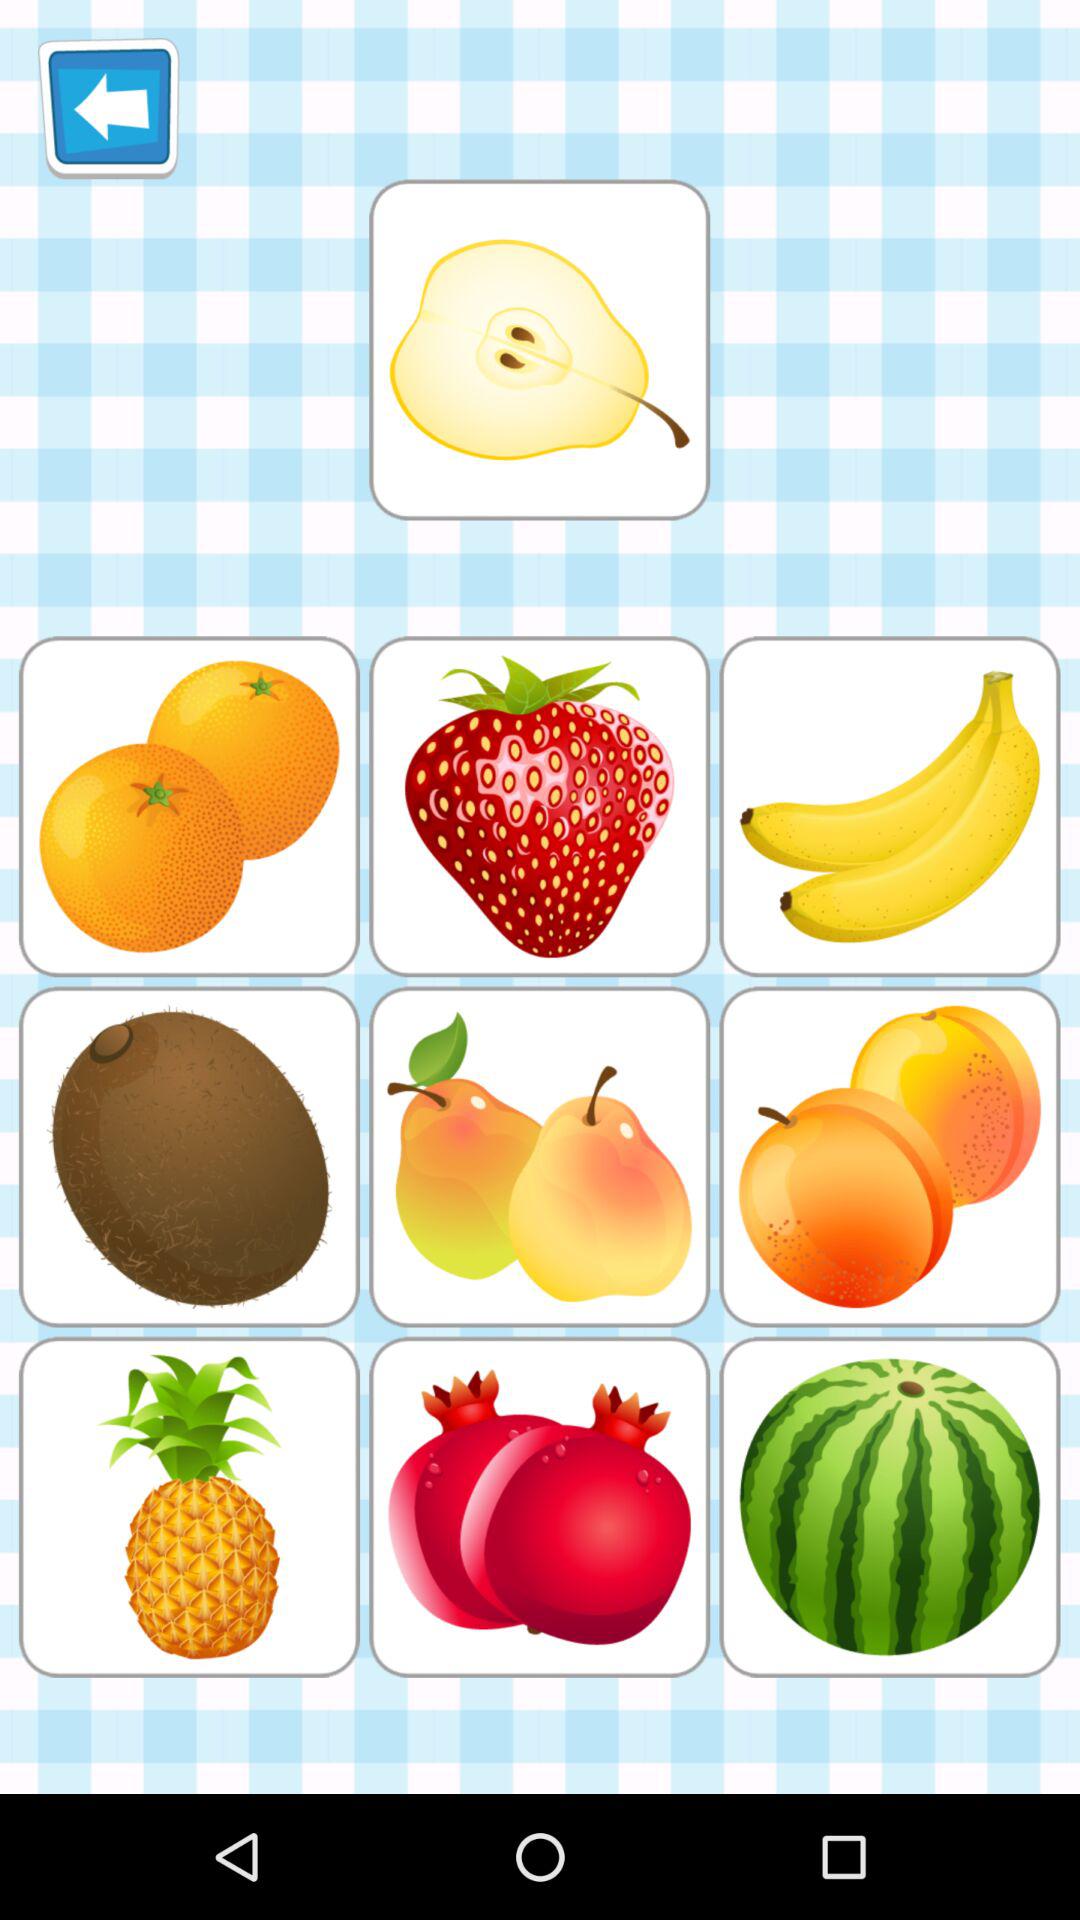 Image resolution: width=1080 pixels, height=1920 pixels. Describe the element at coordinates (108, 108) in the screenshot. I see `back` at that location.